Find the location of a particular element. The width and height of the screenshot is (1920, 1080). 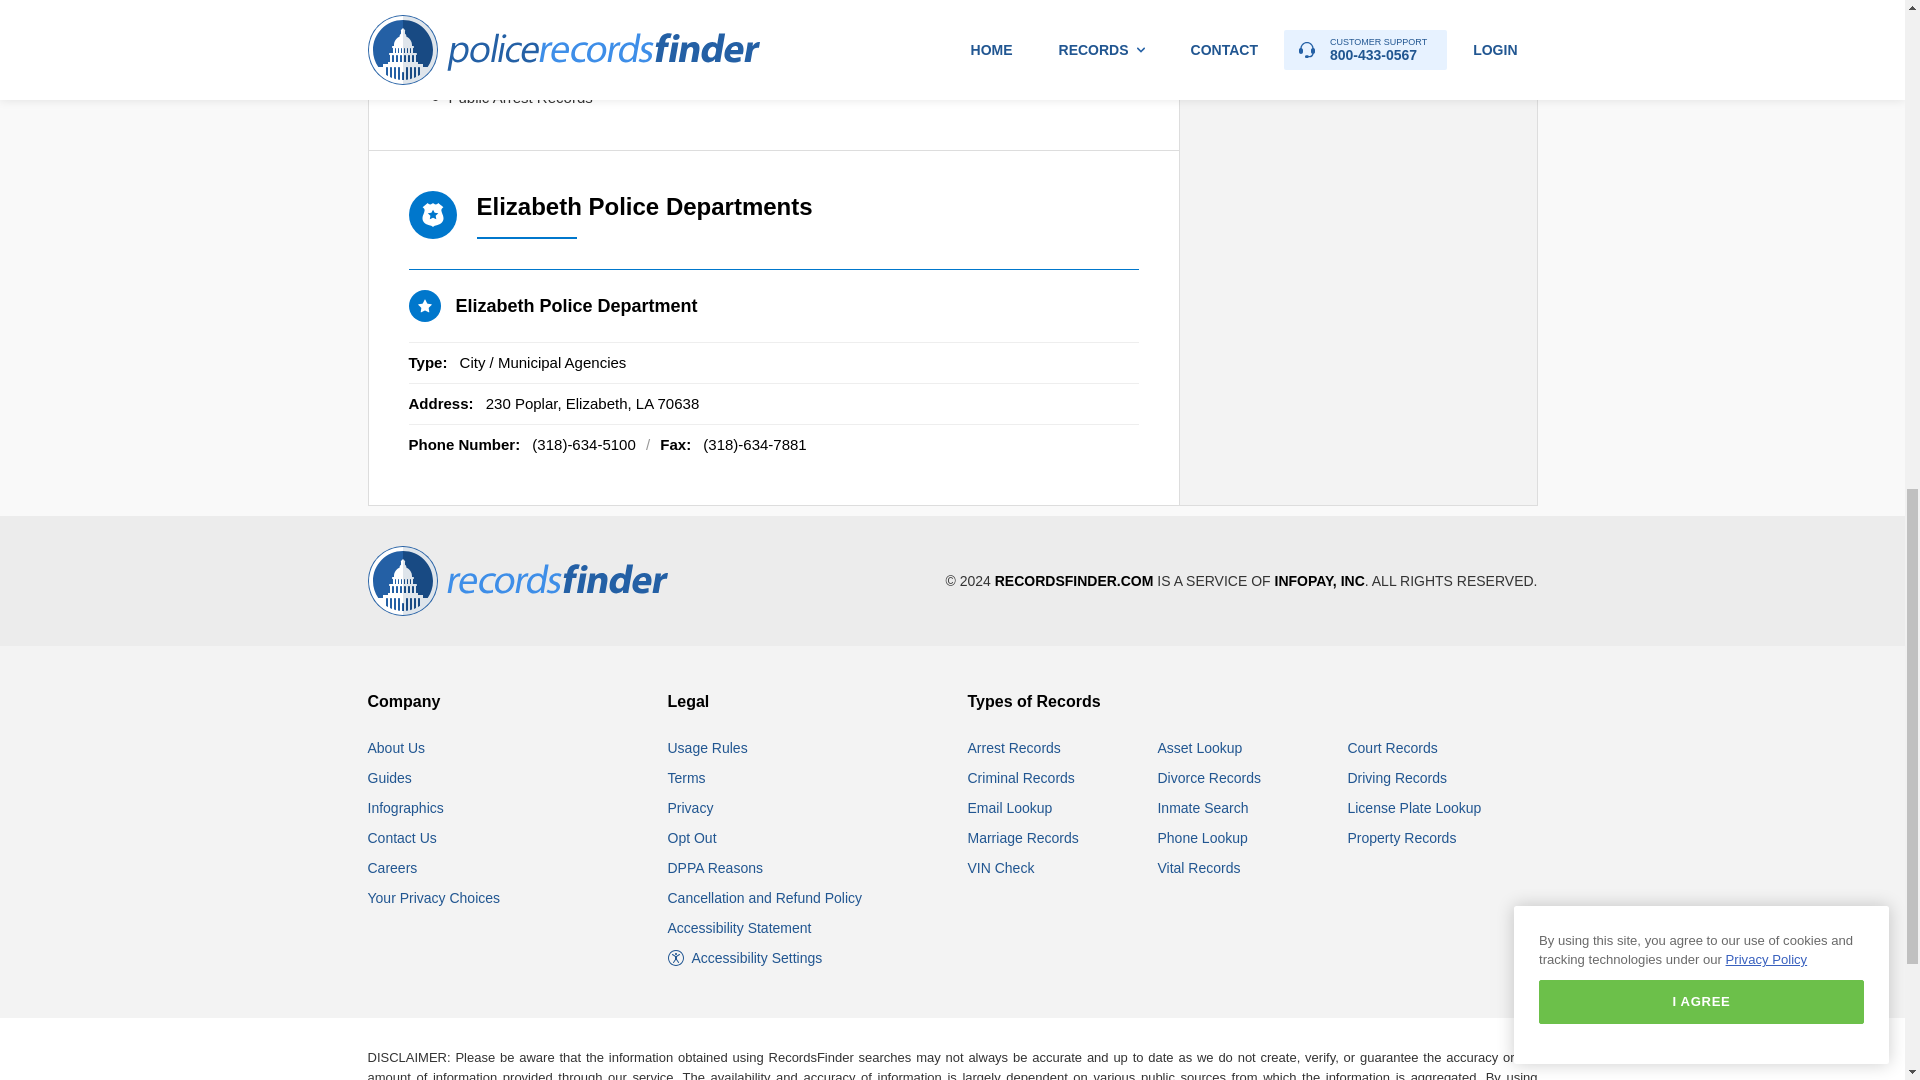

RecordsFinder.com Privacy Policy is located at coordinates (691, 808).